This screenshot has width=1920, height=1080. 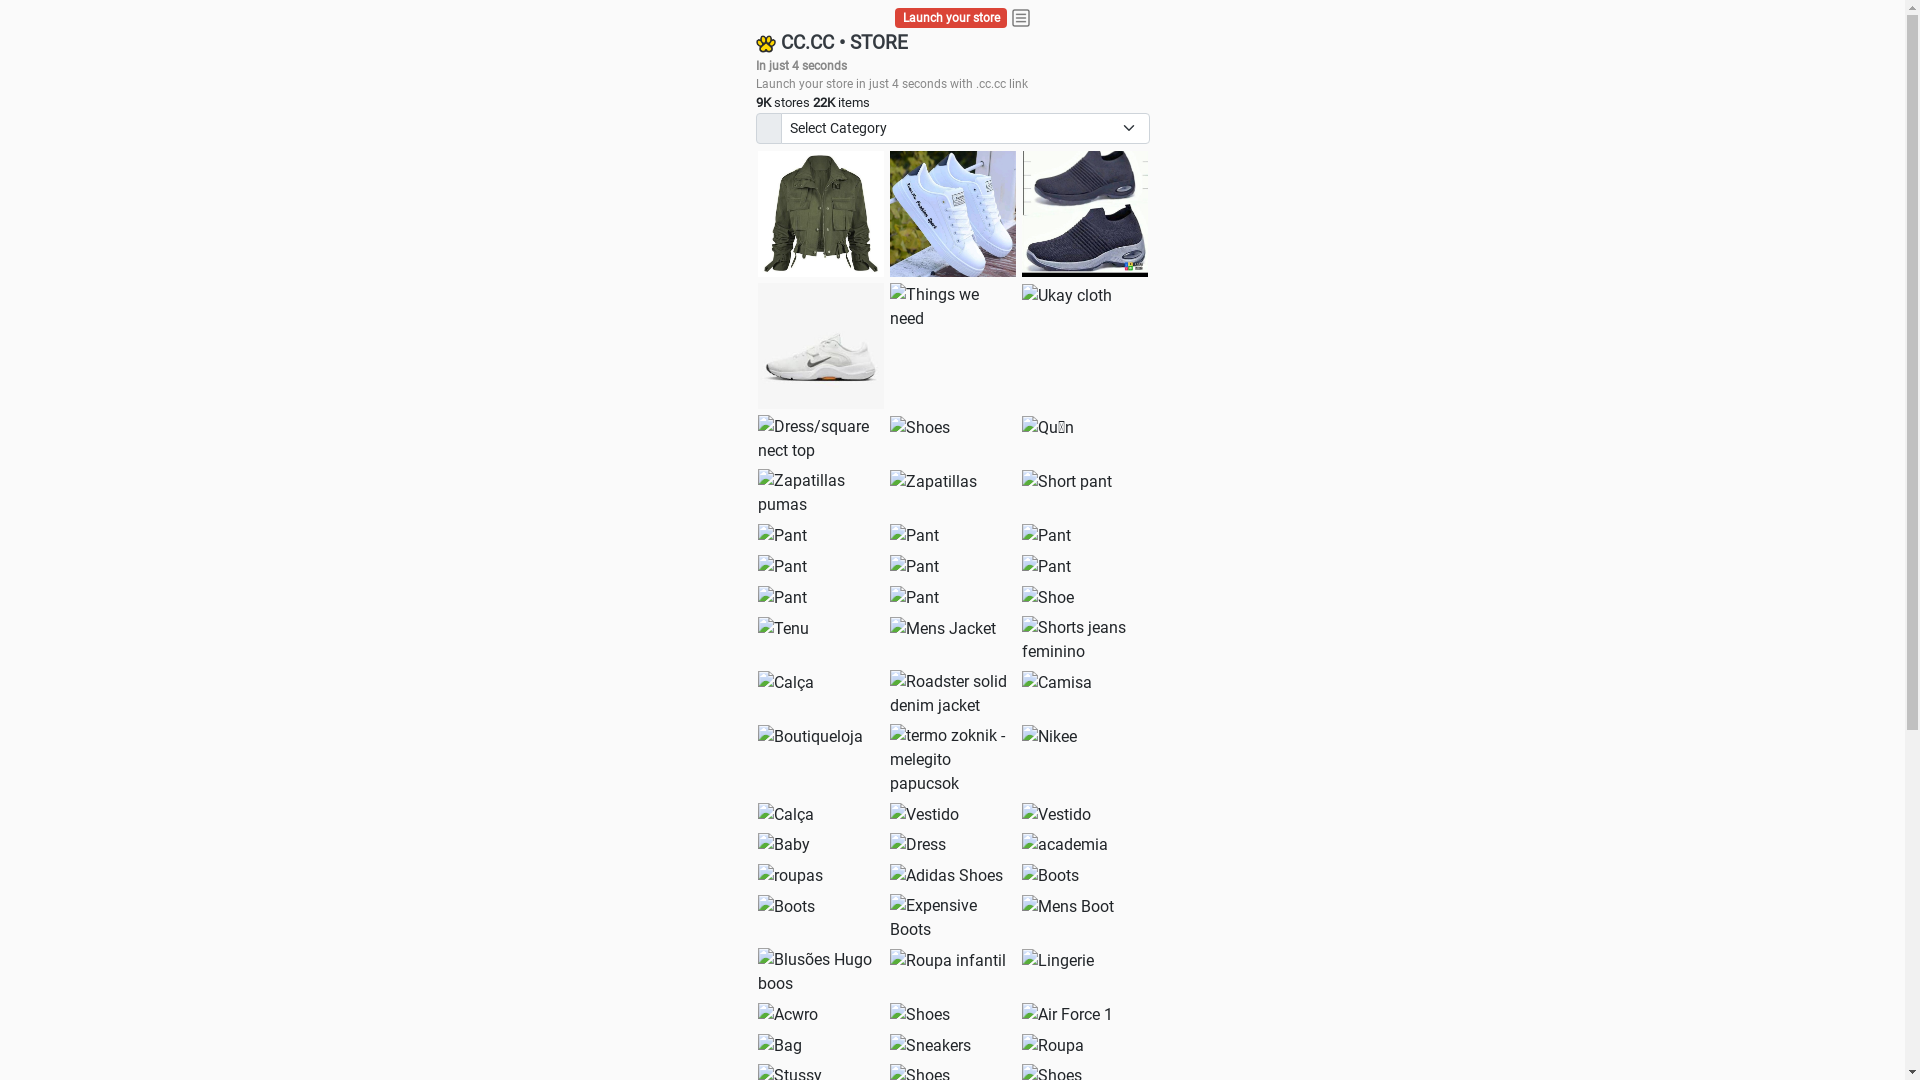 I want to click on Adidas Shoes, so click(x=946, y=876).